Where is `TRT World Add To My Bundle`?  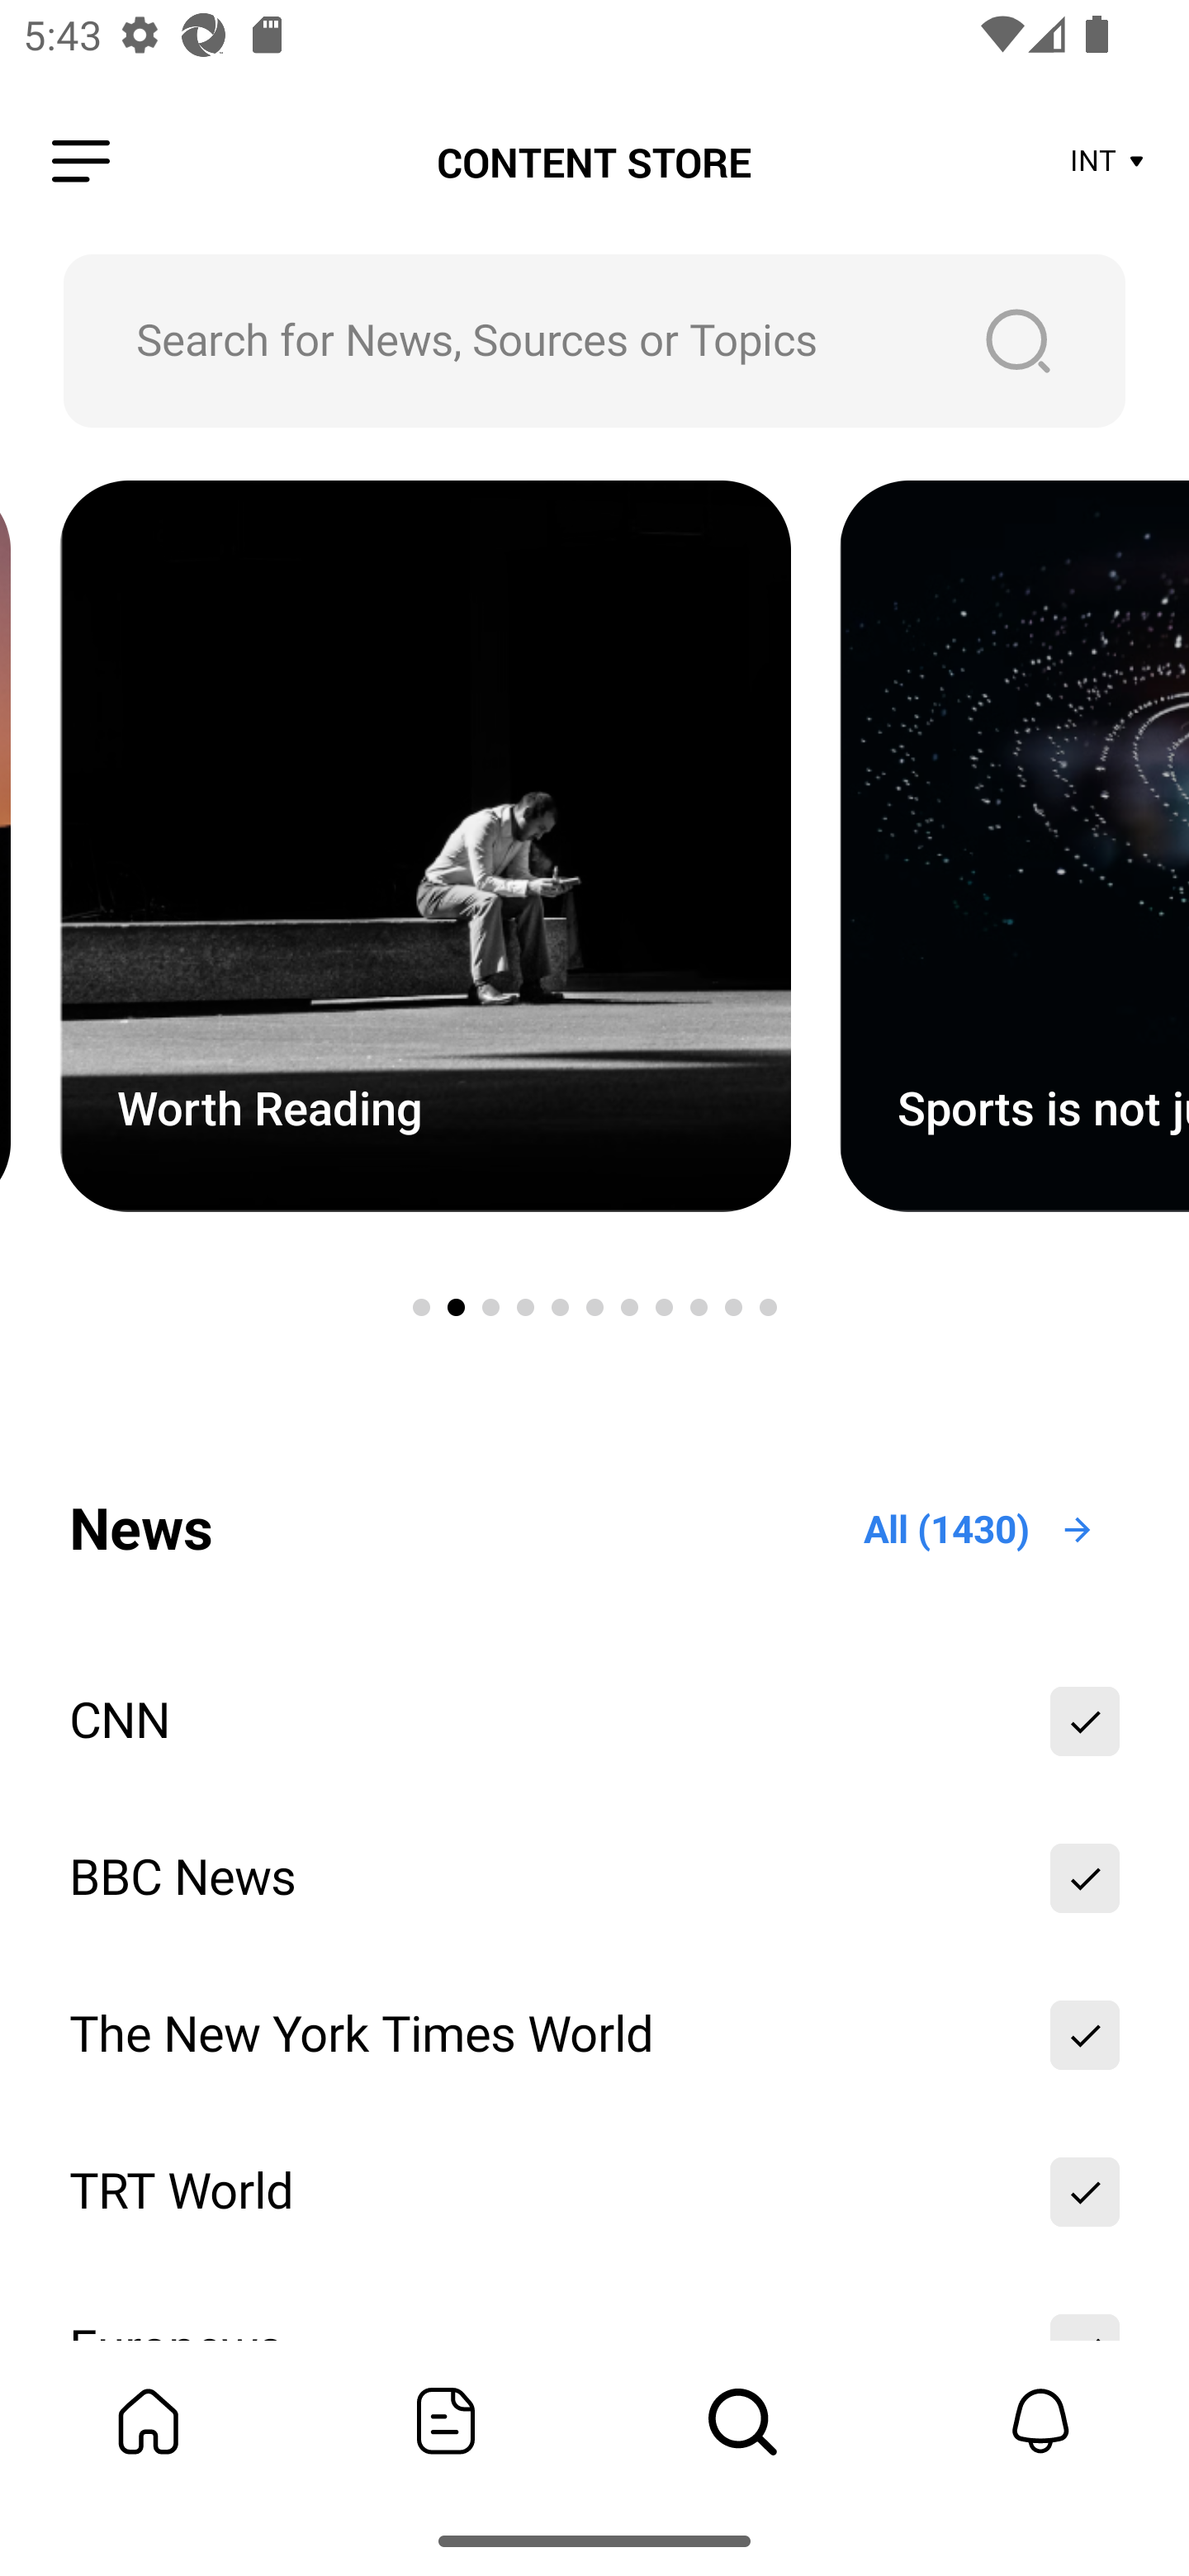 TRT World Add To My Bundle is located at coordinates (594, 2191).